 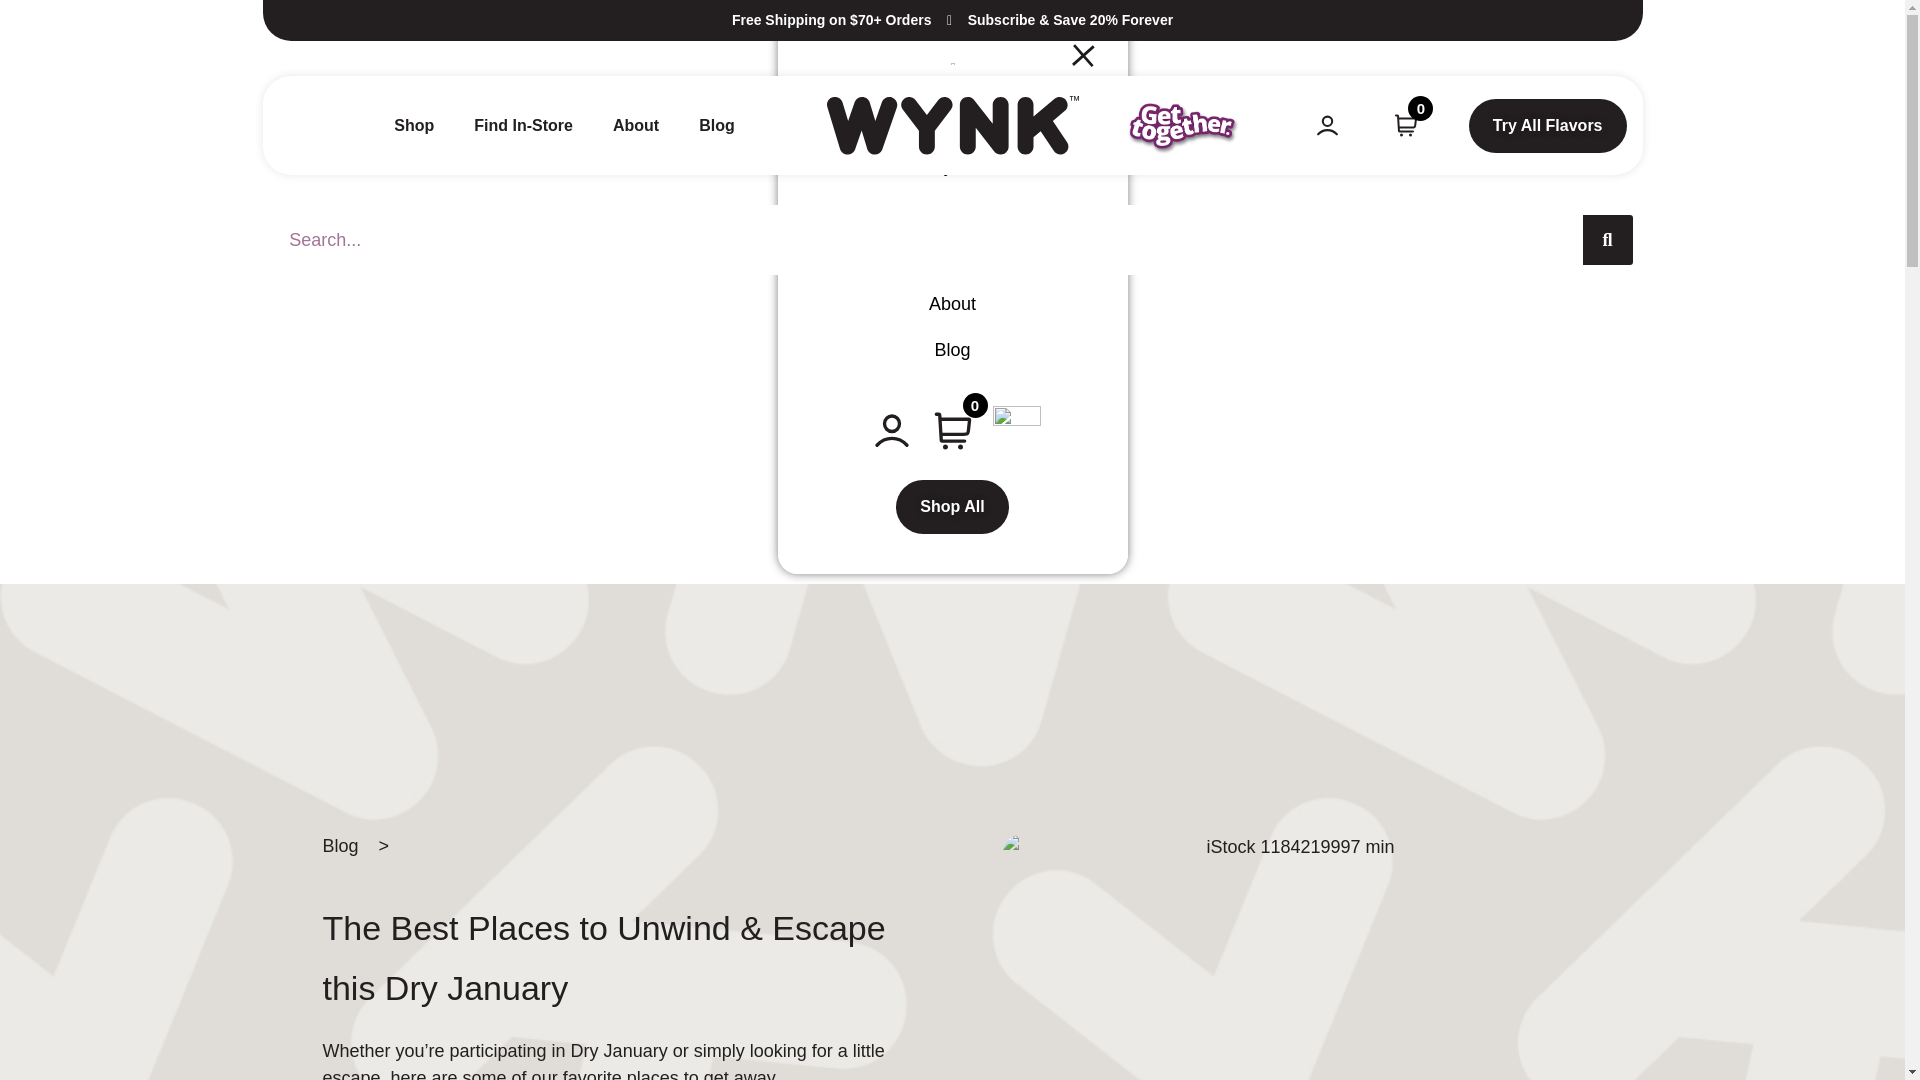 I want to click on Find In-Store, so click(x=523, y=126).